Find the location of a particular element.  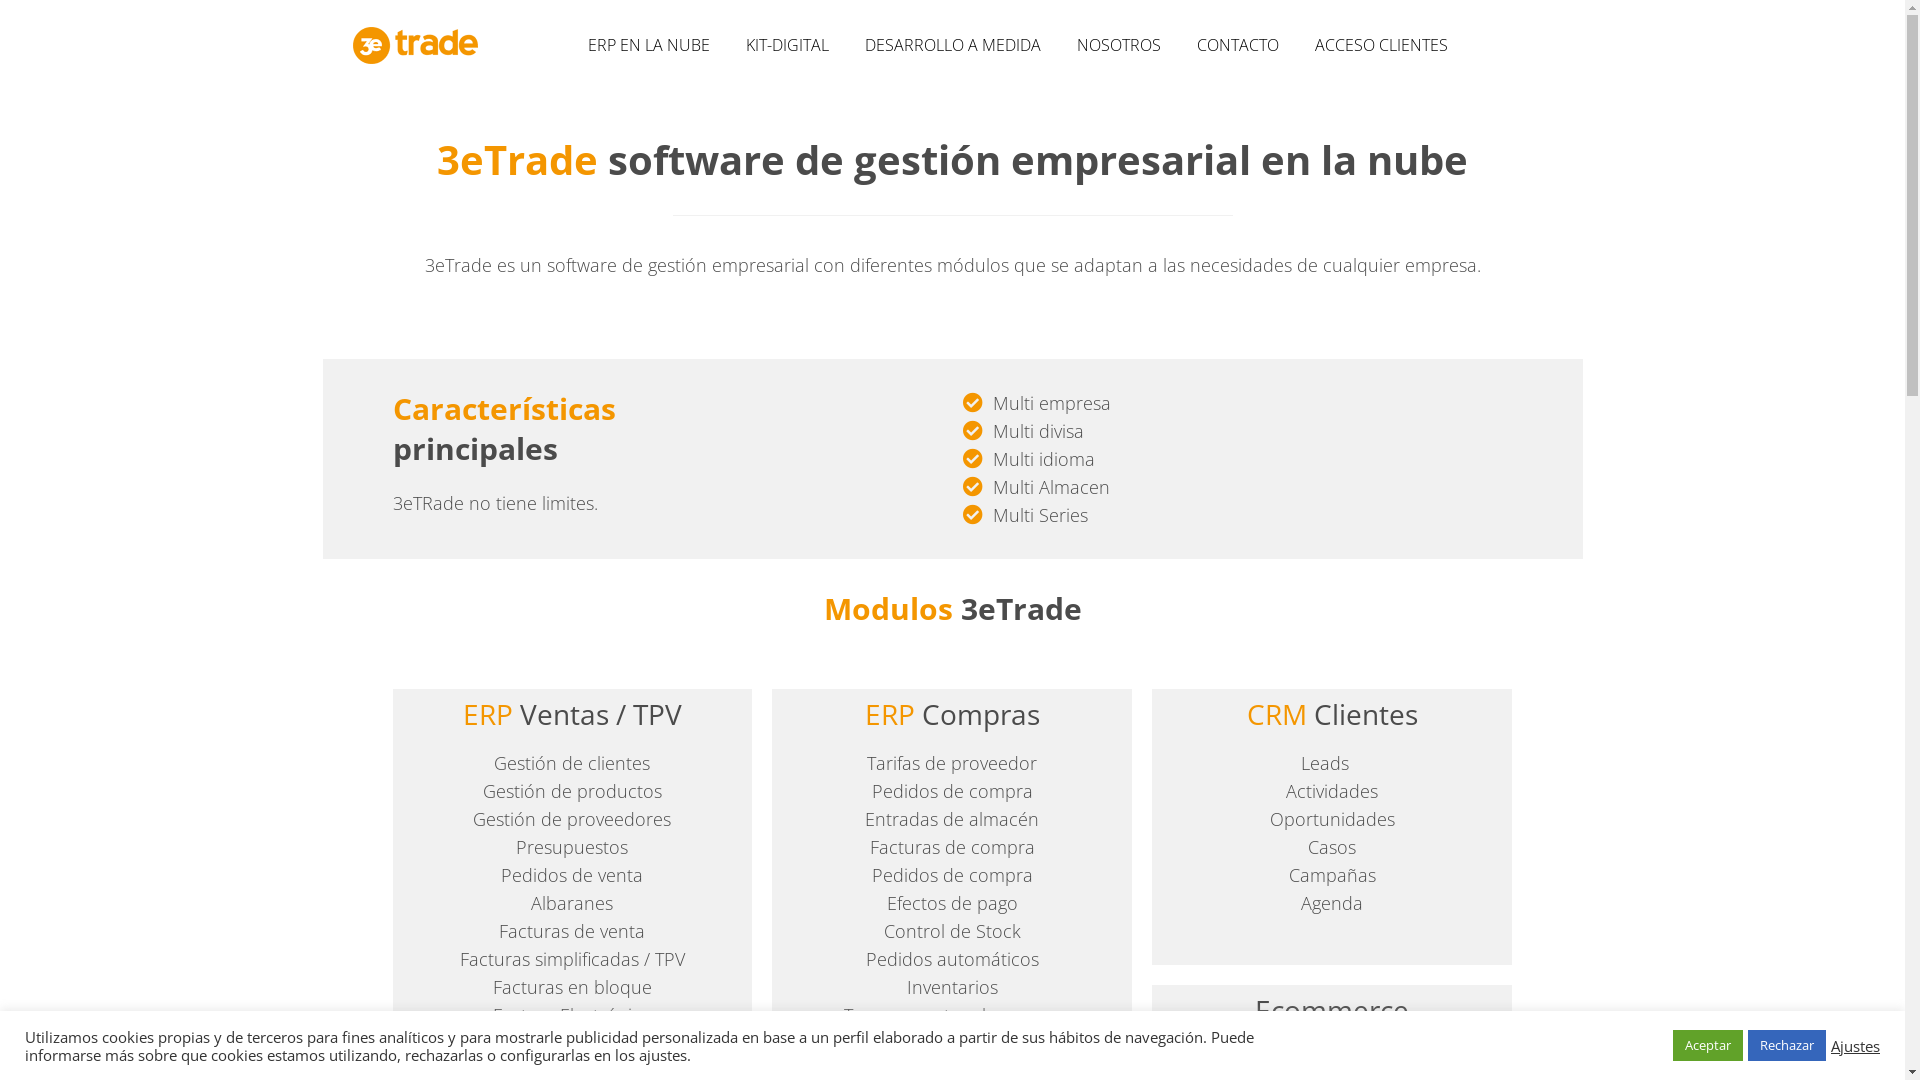

Rechazar is located at coordinates (1787, 1046).